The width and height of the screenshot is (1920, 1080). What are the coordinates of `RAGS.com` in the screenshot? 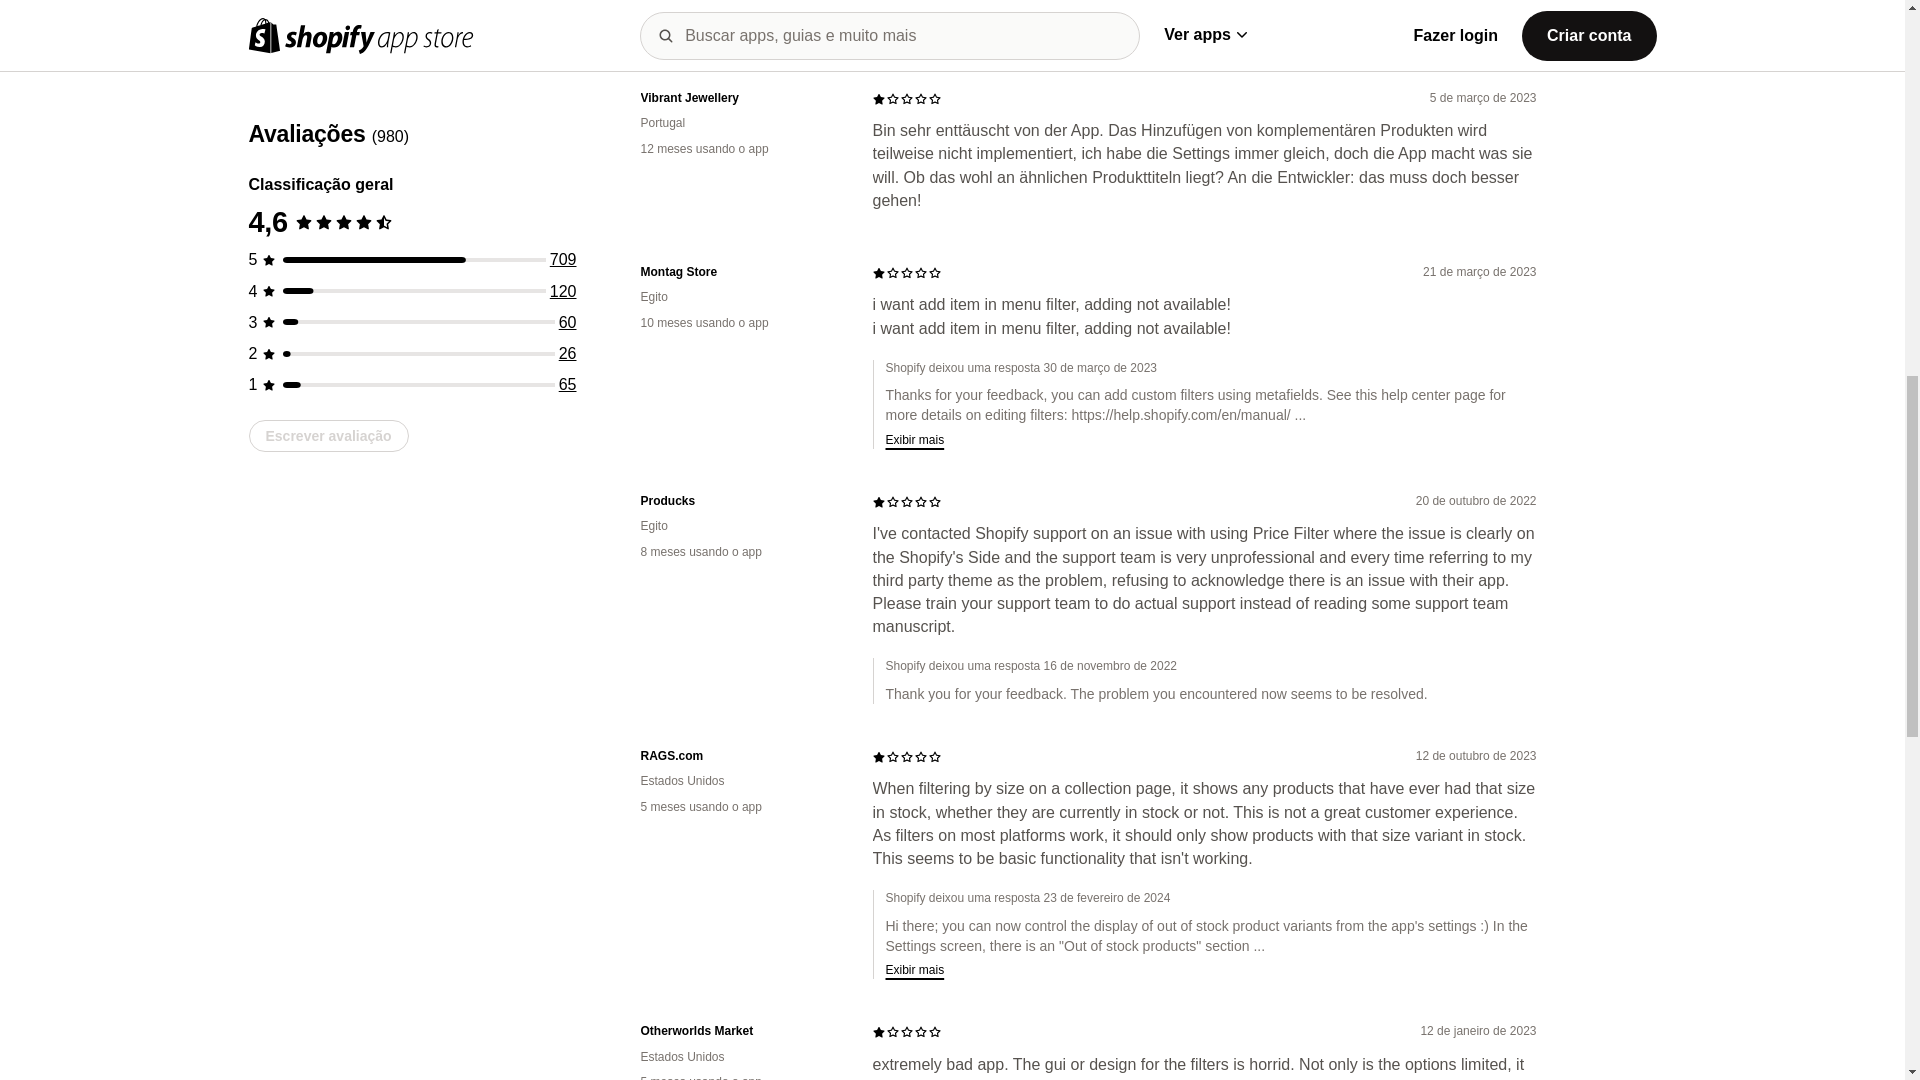 It's located at (740, 756).